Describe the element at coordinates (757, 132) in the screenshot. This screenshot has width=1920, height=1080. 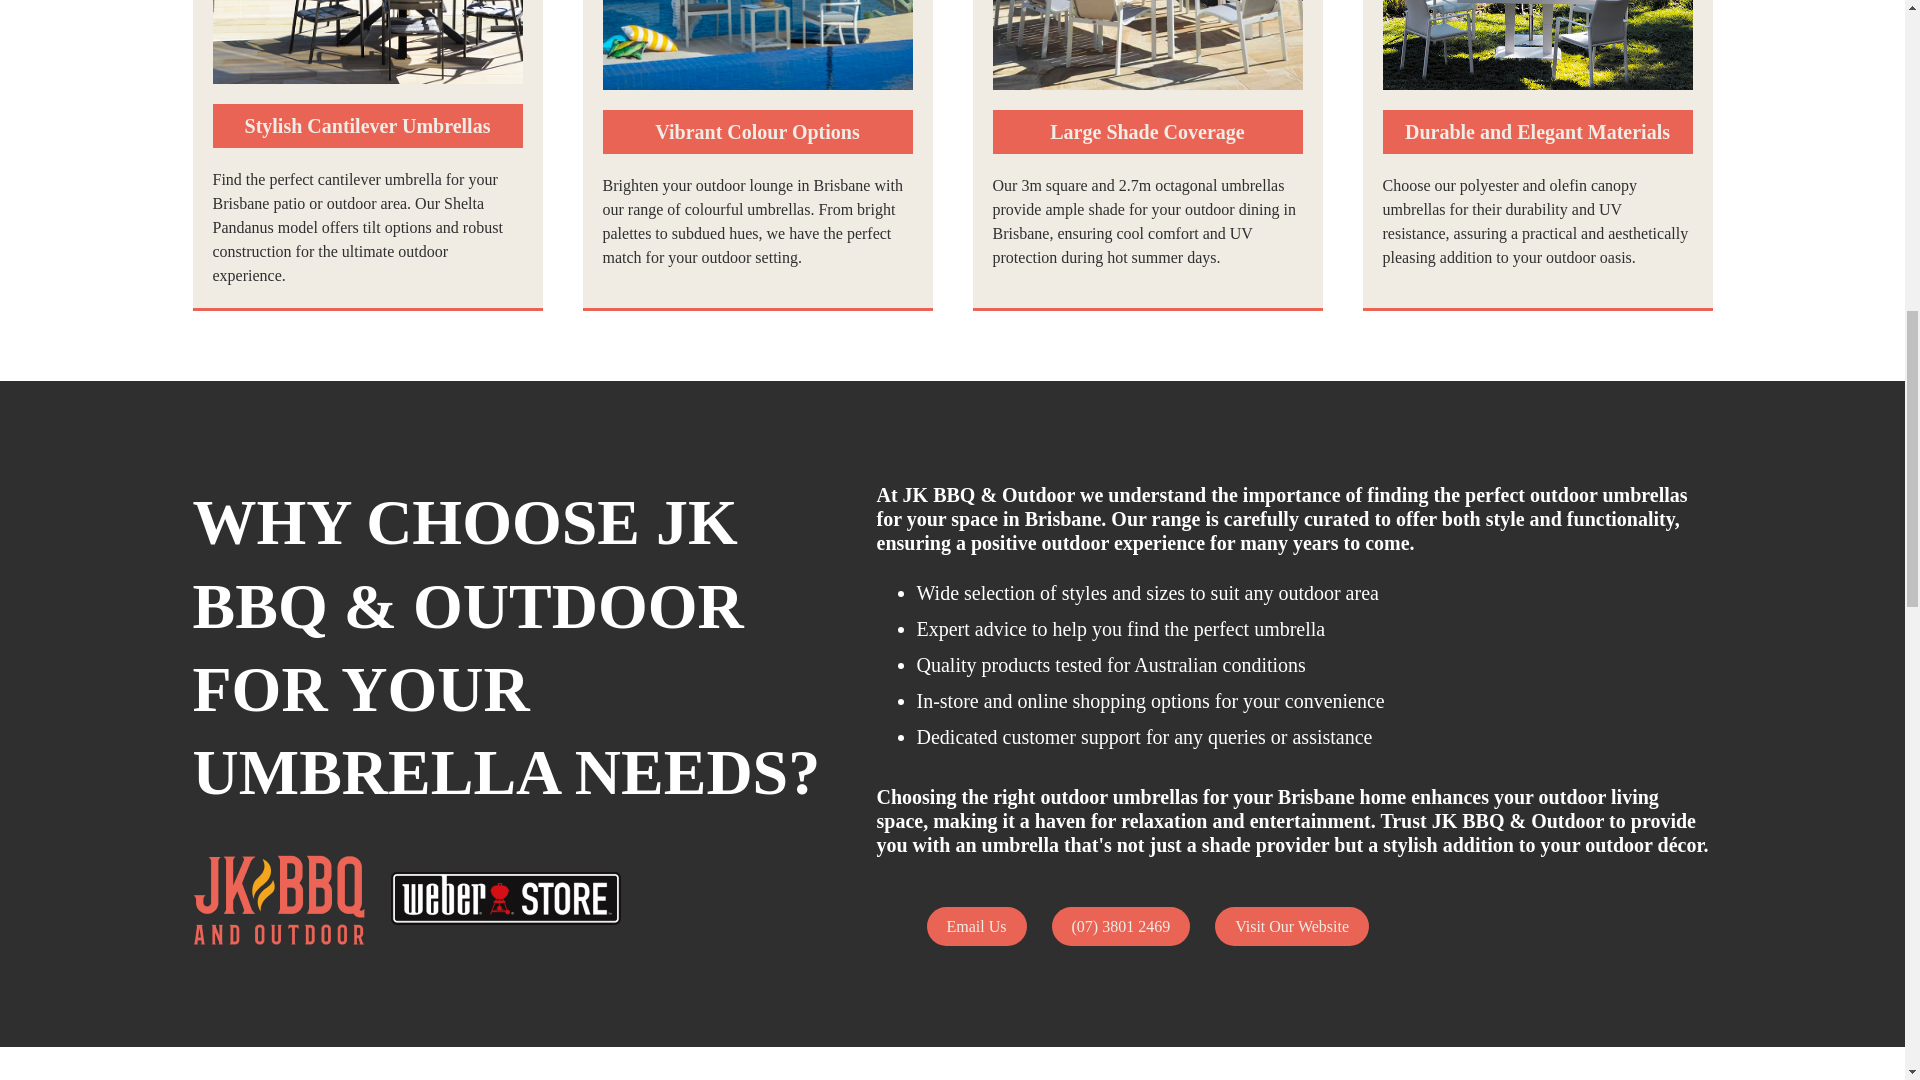
I see `Vibrant Colour Options` at that location.